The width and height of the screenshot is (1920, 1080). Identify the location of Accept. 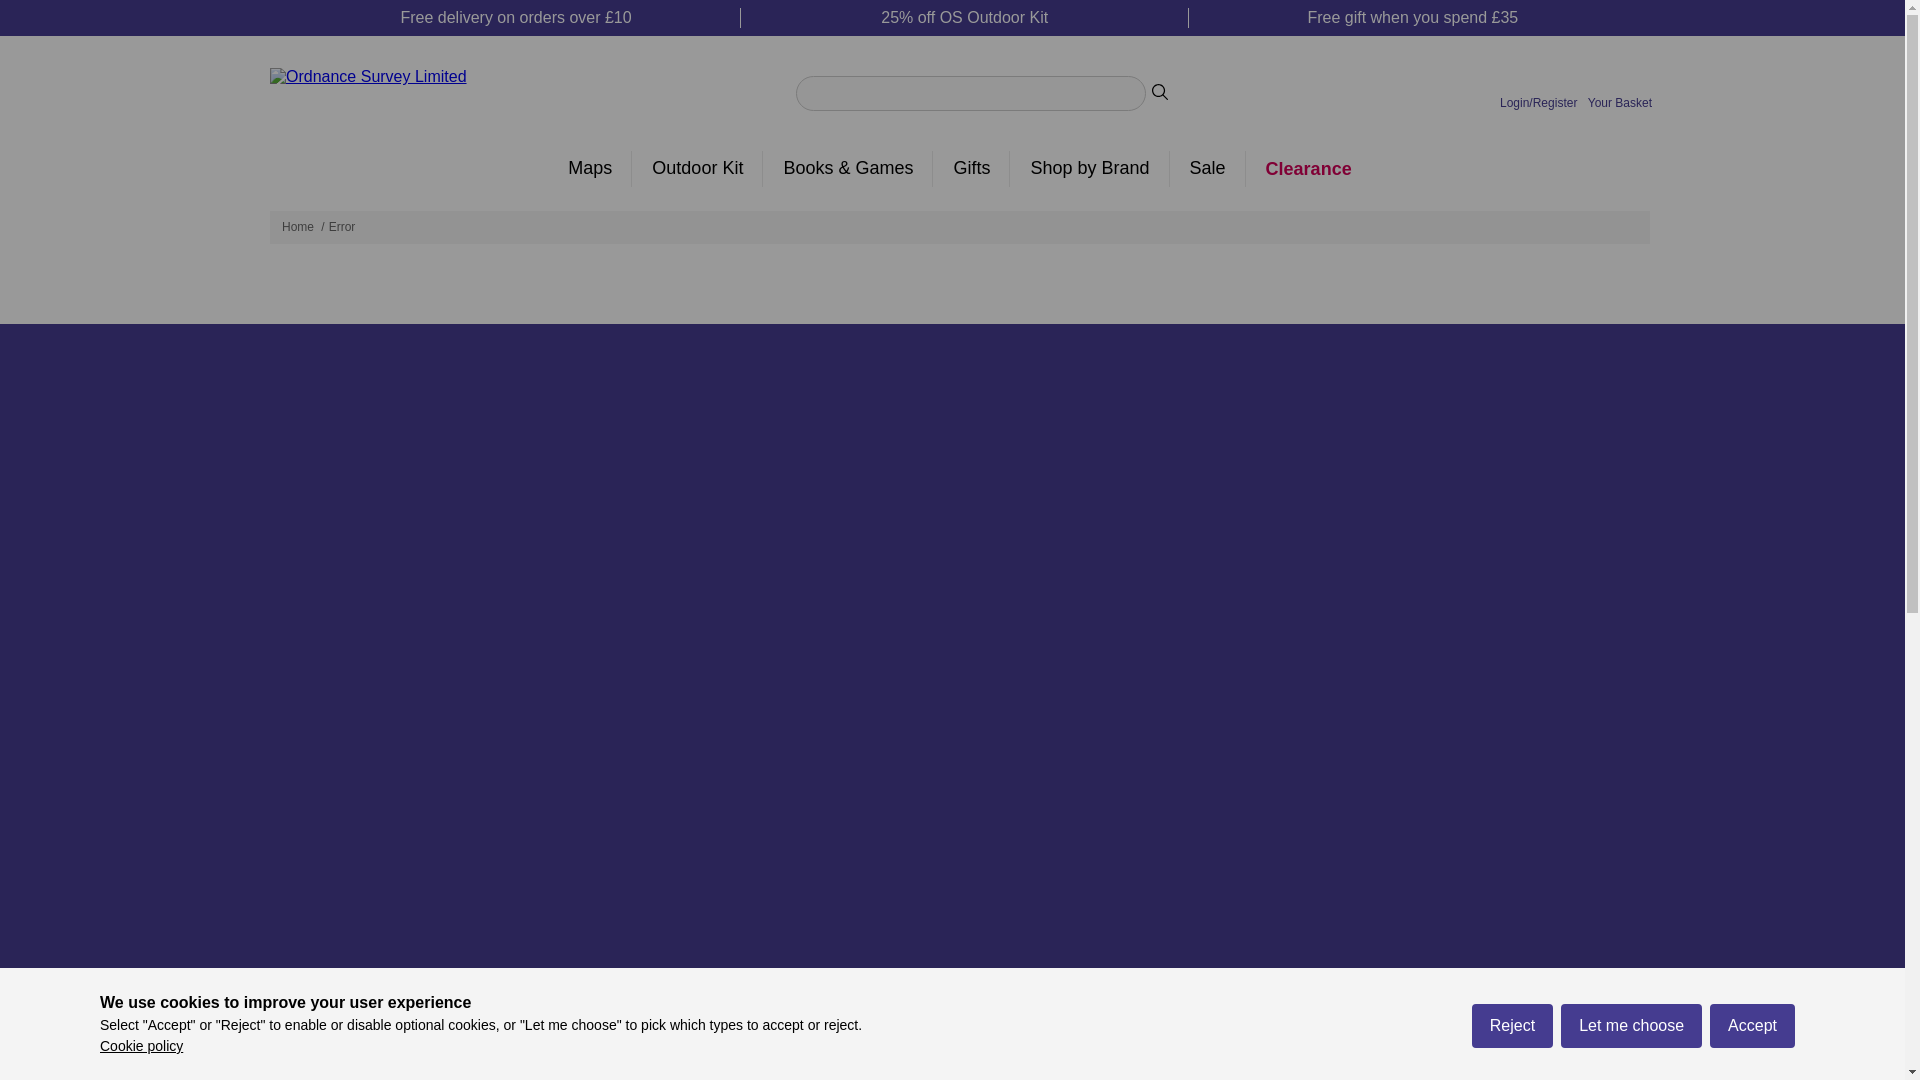
(1752, 1058).